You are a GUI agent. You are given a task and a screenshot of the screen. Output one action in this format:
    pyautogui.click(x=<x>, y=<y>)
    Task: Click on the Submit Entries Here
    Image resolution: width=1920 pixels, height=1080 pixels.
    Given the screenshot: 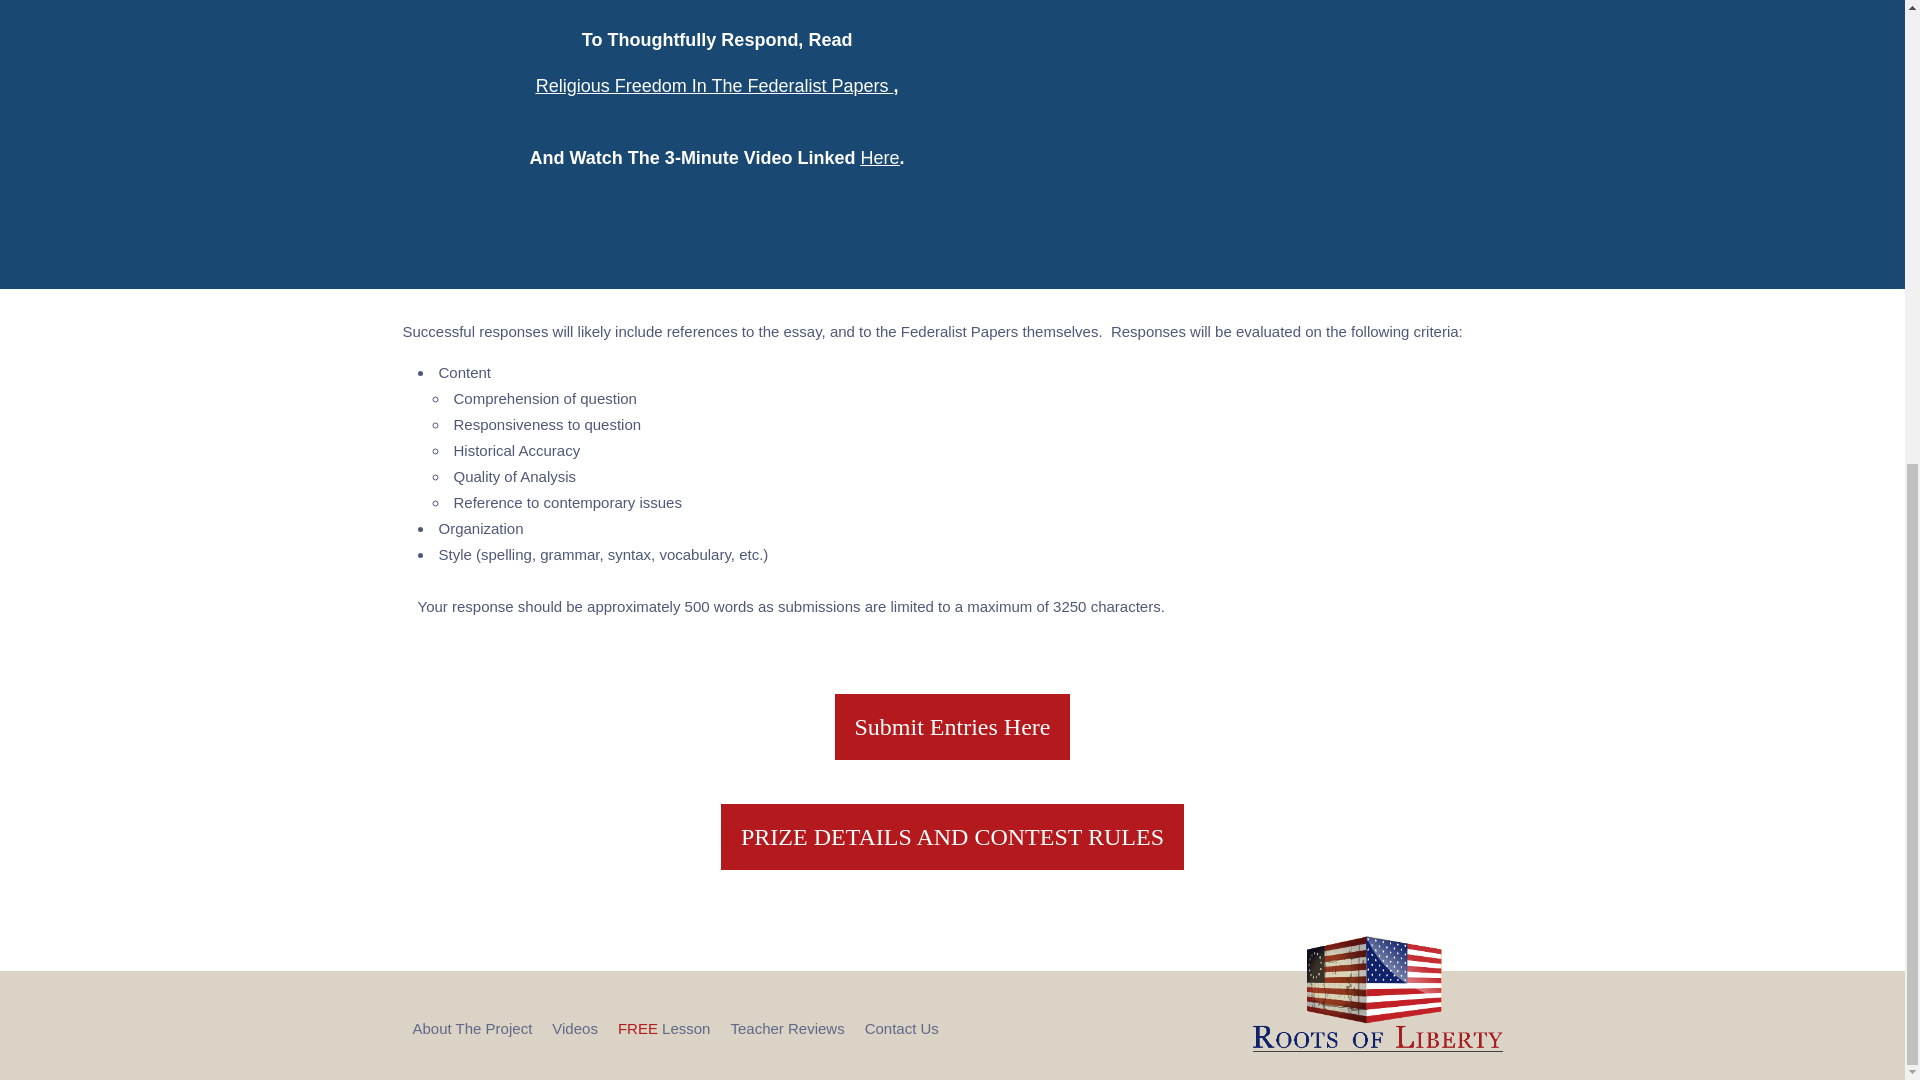 What is the action you would take?
    pyautogui.click(x=953, y=727)
    